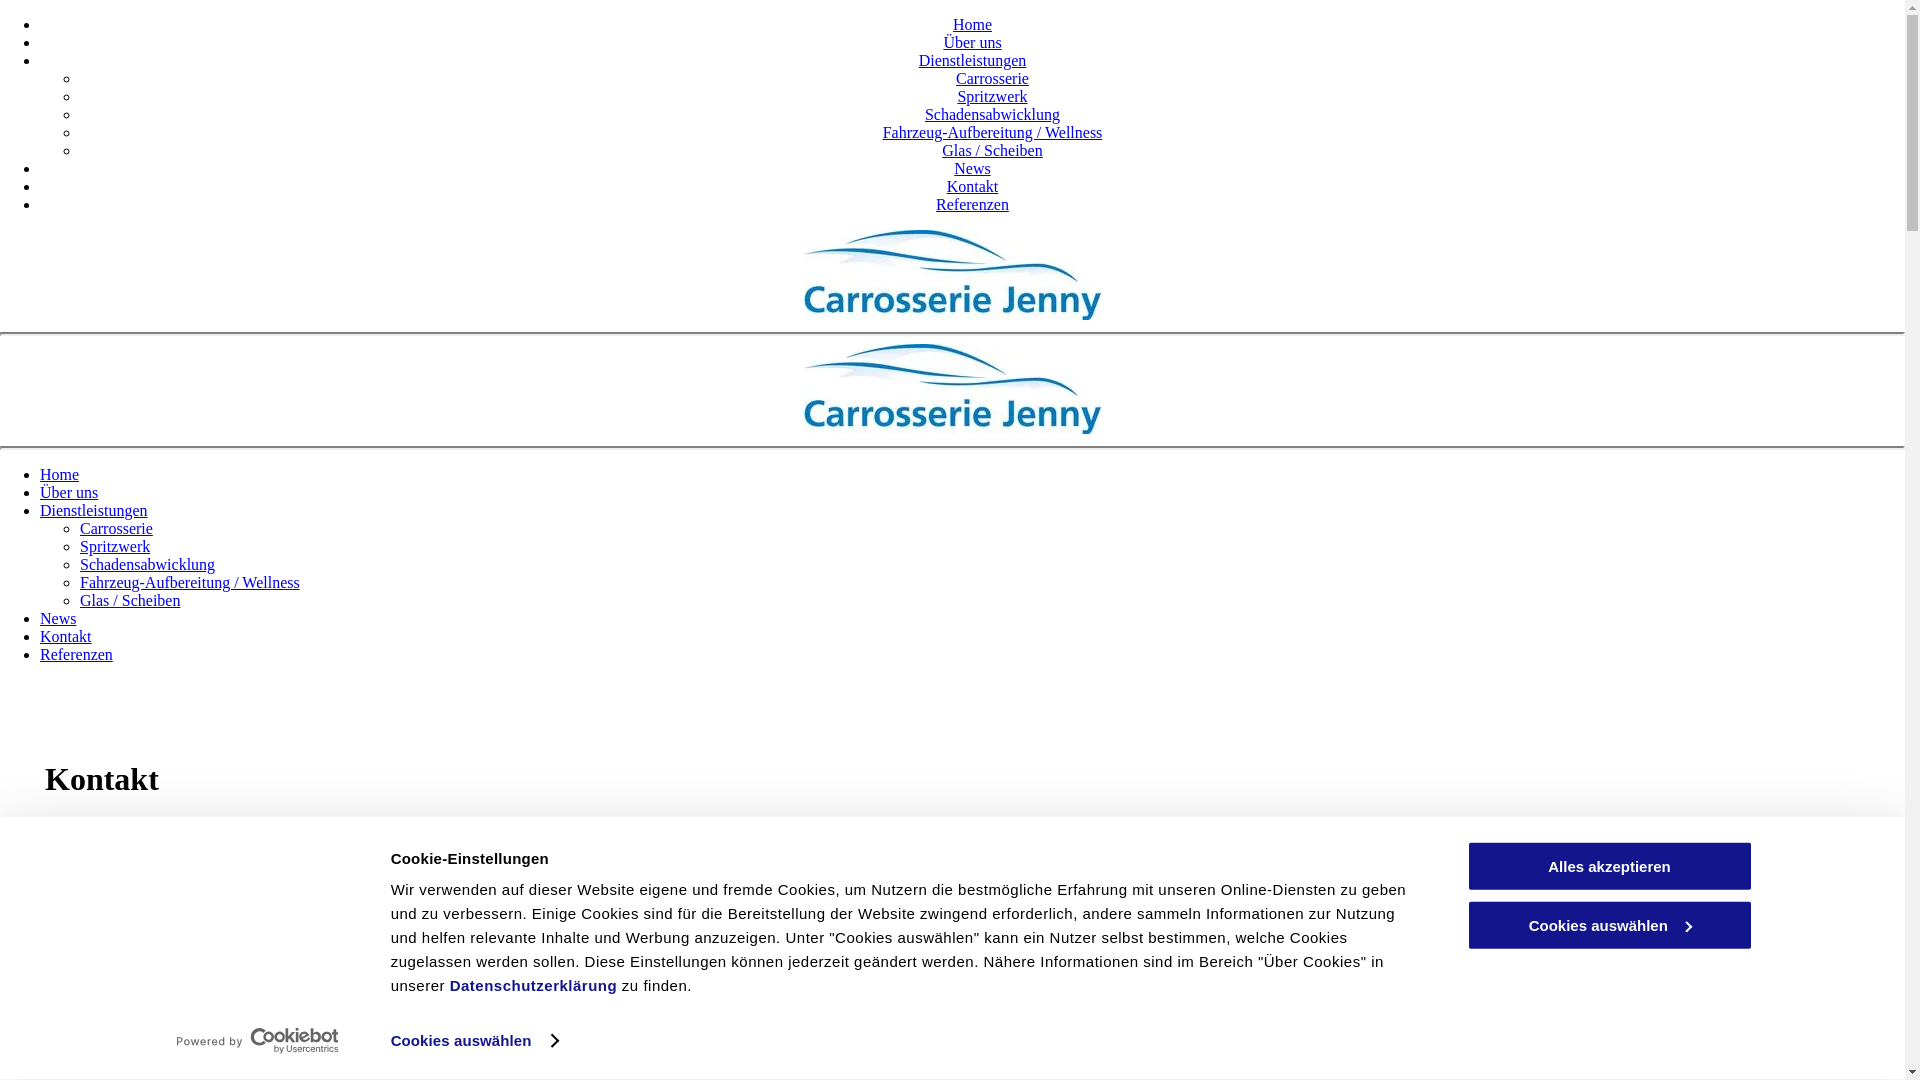  What do you see at coordinates (94, 510) in the screenshot?
I see `Dienstleistungen` at bounding box center [94, 510].